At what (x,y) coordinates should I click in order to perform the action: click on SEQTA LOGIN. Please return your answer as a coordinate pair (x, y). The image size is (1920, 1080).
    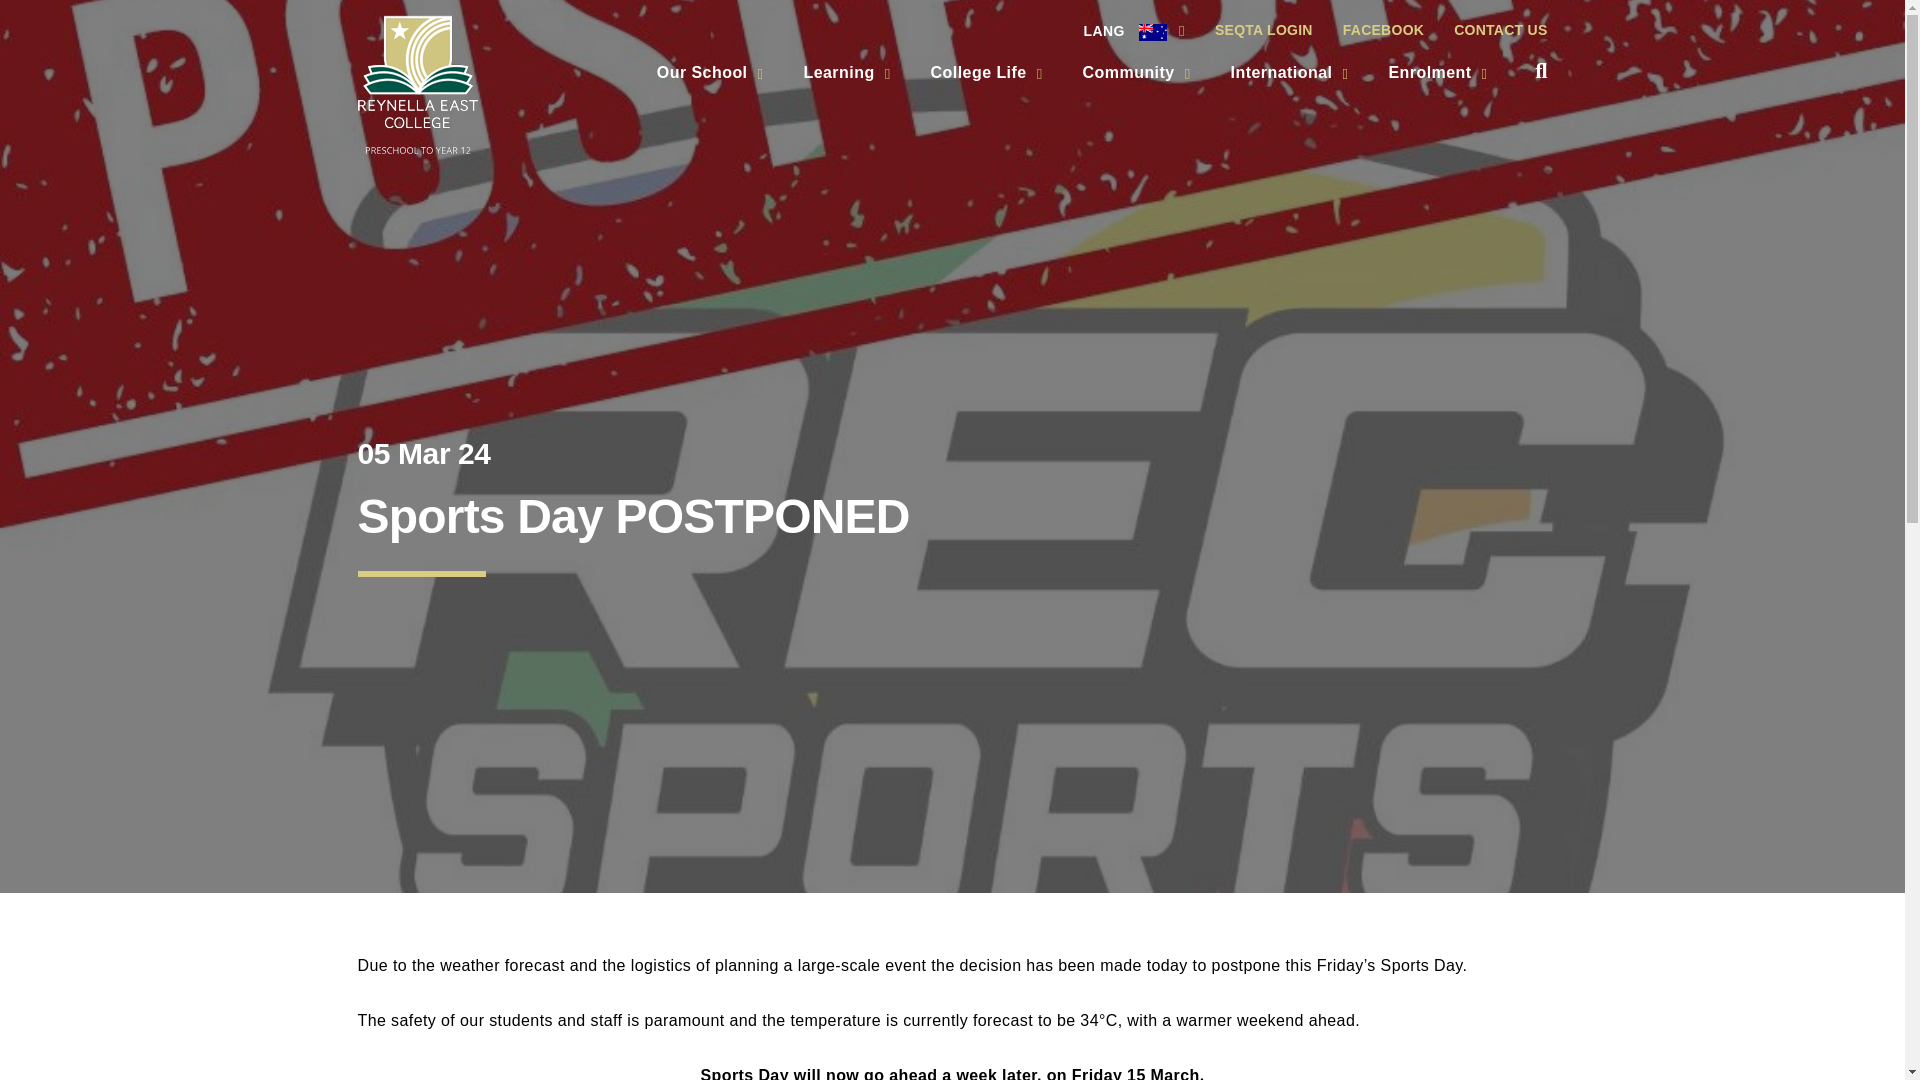
    Looking at the image, I should click on (1264, 31).